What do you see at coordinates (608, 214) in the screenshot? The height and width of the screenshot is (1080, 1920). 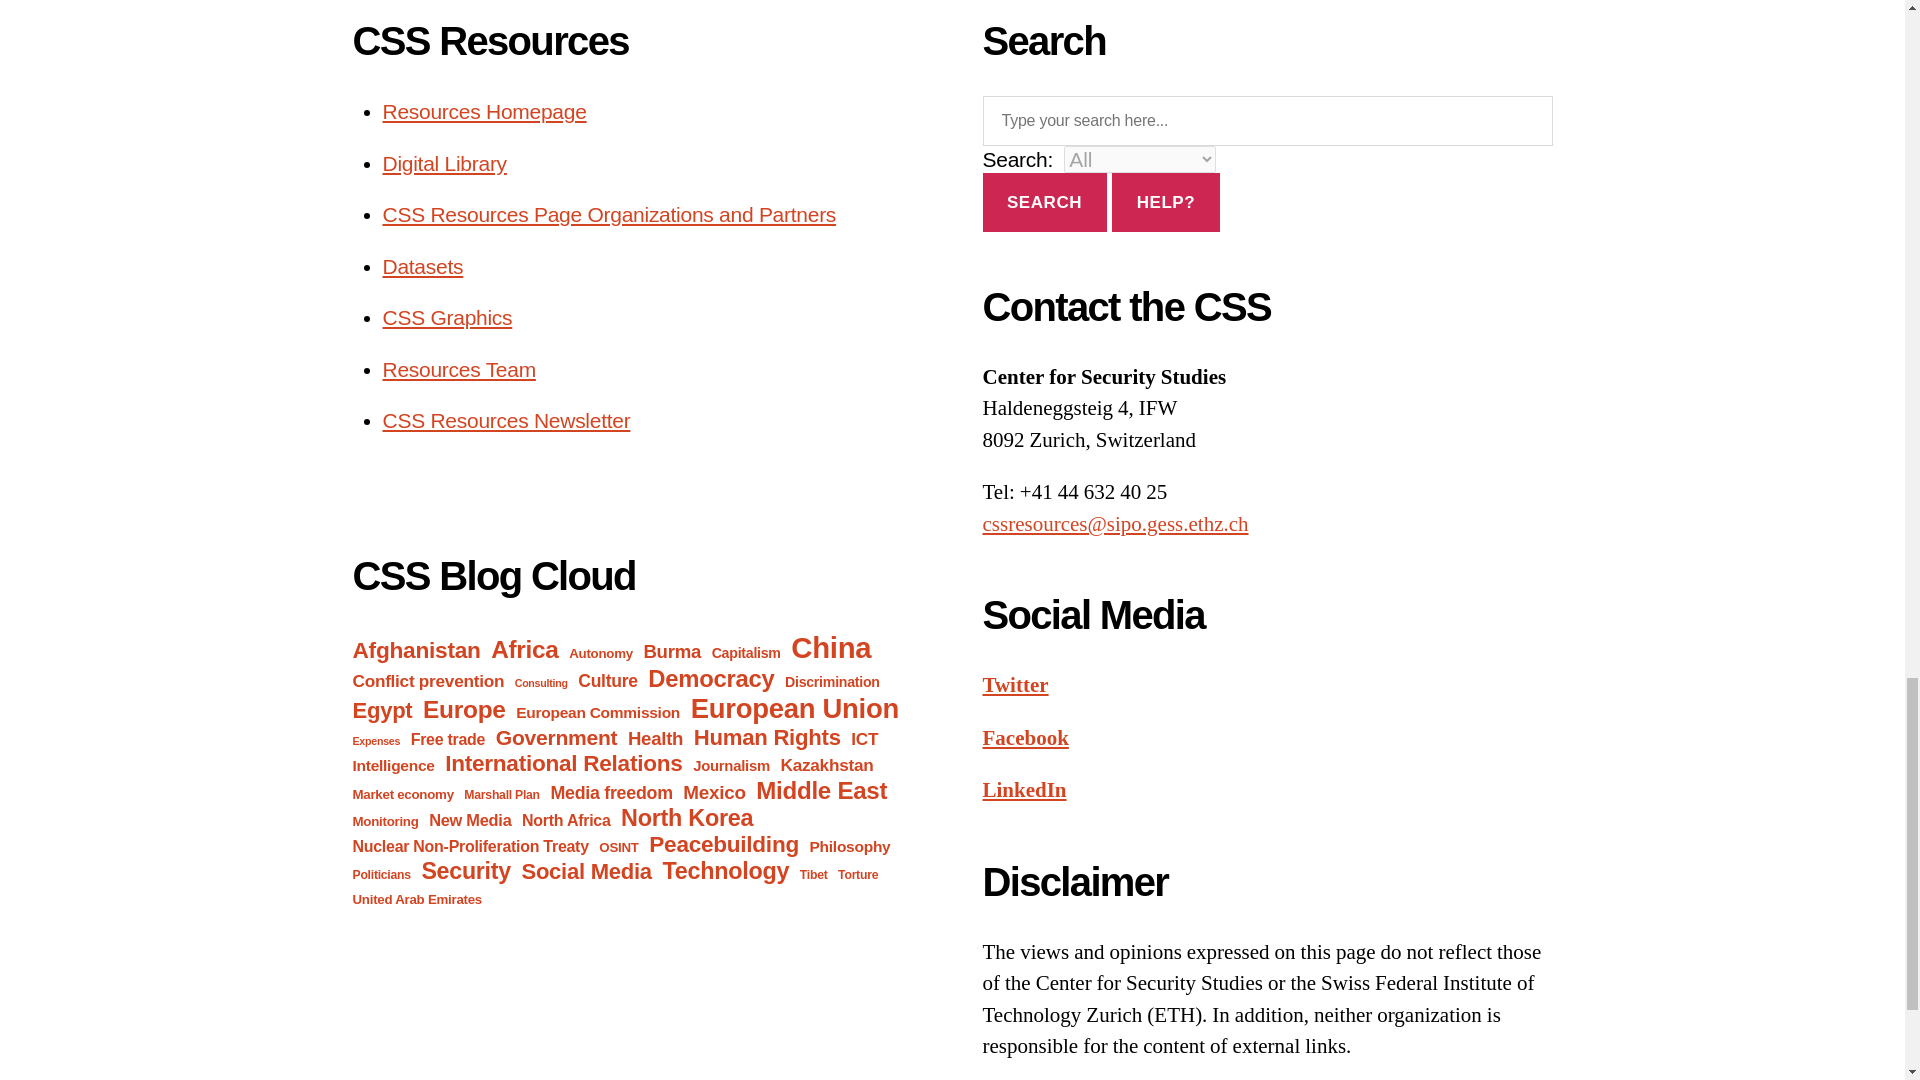 I see `CSS Resources Page Organizations and Partners` at bounding box center [608, 214].